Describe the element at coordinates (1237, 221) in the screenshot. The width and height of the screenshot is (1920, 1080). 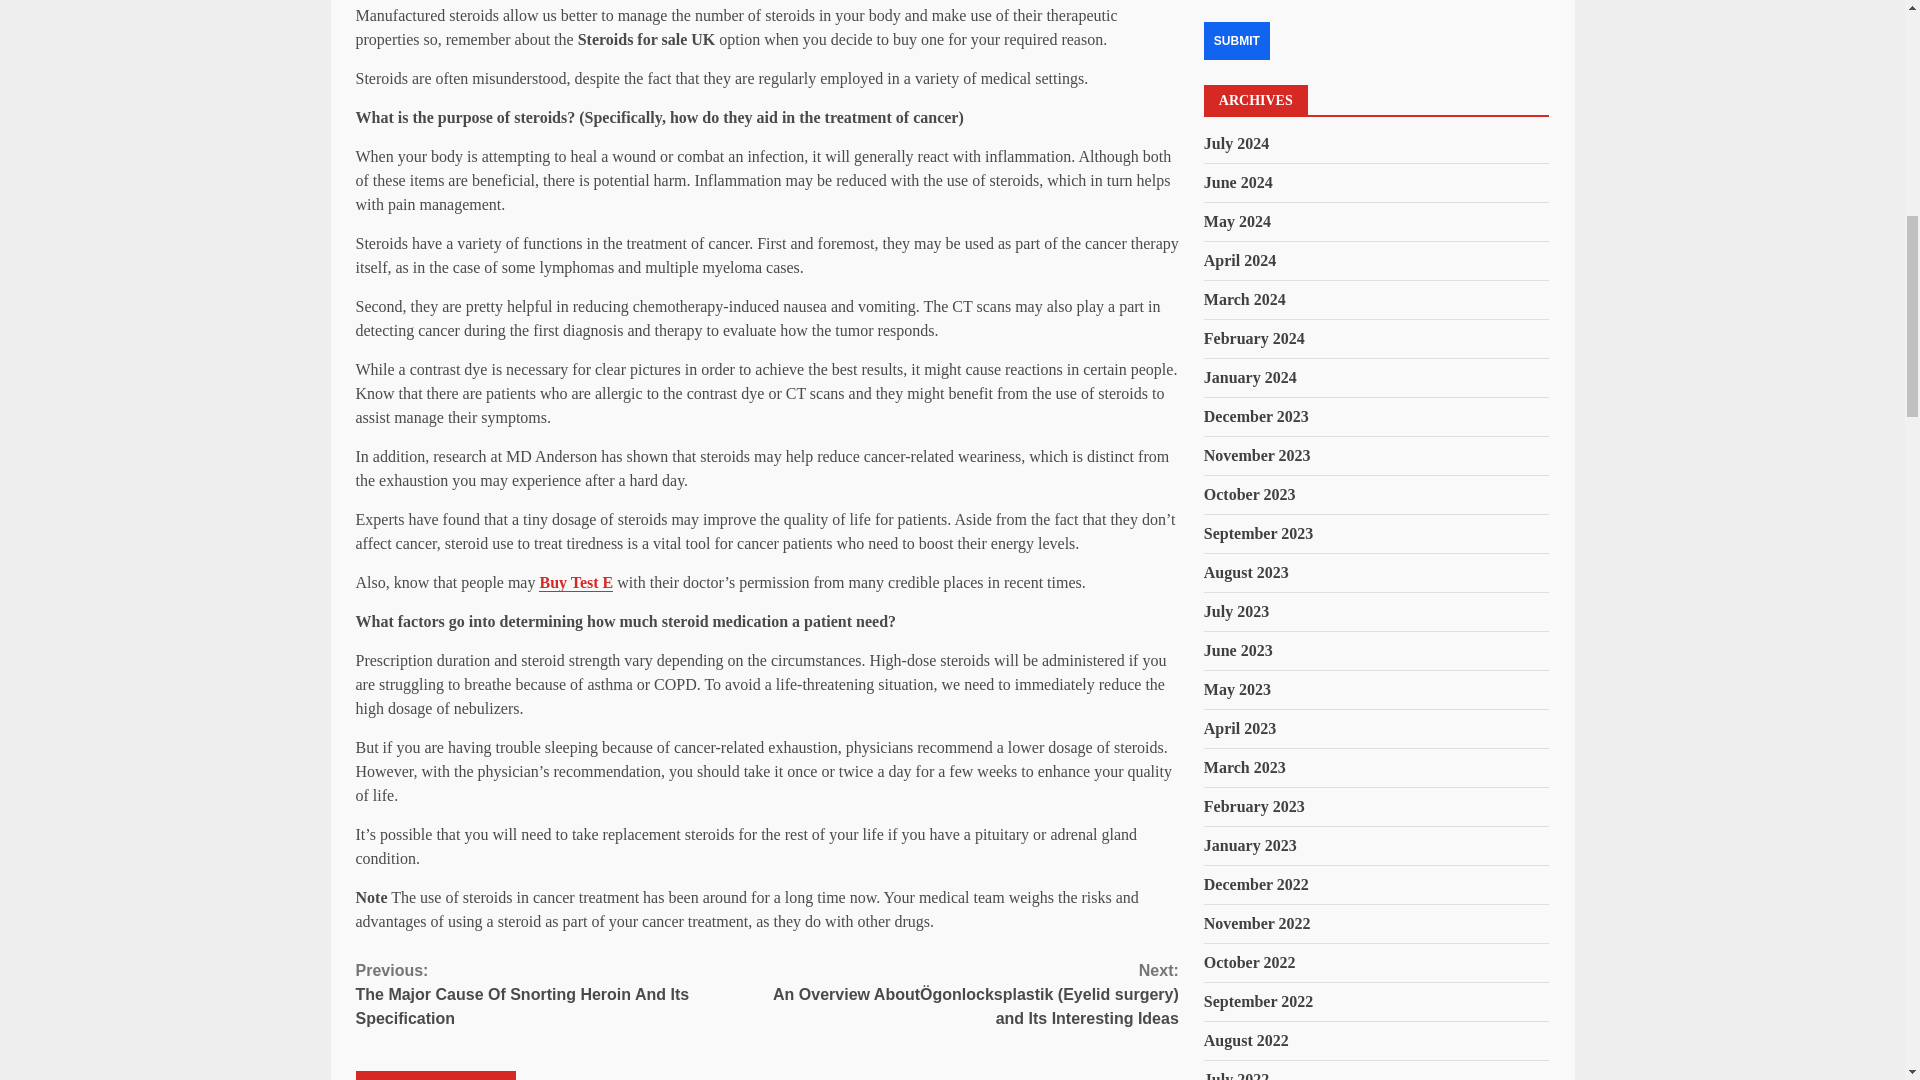
I see `May 2024` at that location.